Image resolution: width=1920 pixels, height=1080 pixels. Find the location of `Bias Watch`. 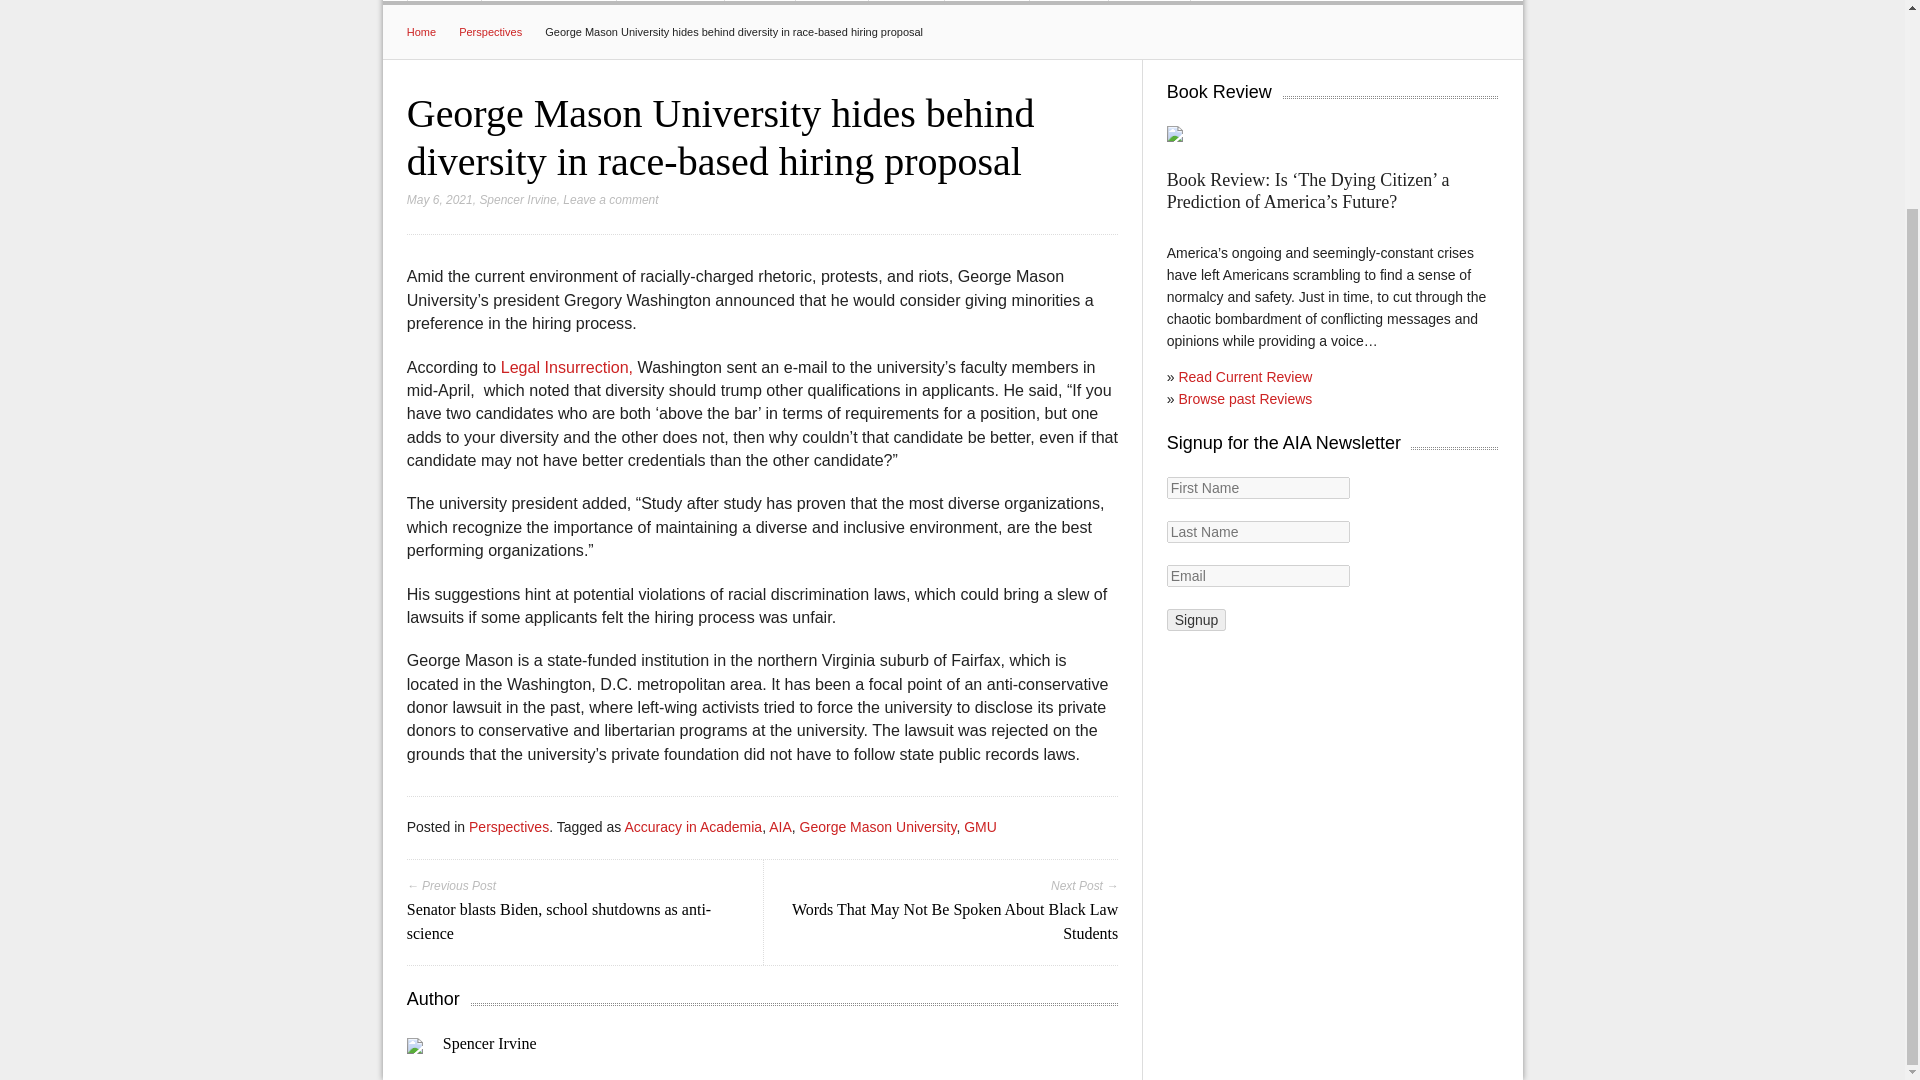

Bias Watch is located at coordinates (670, 1).